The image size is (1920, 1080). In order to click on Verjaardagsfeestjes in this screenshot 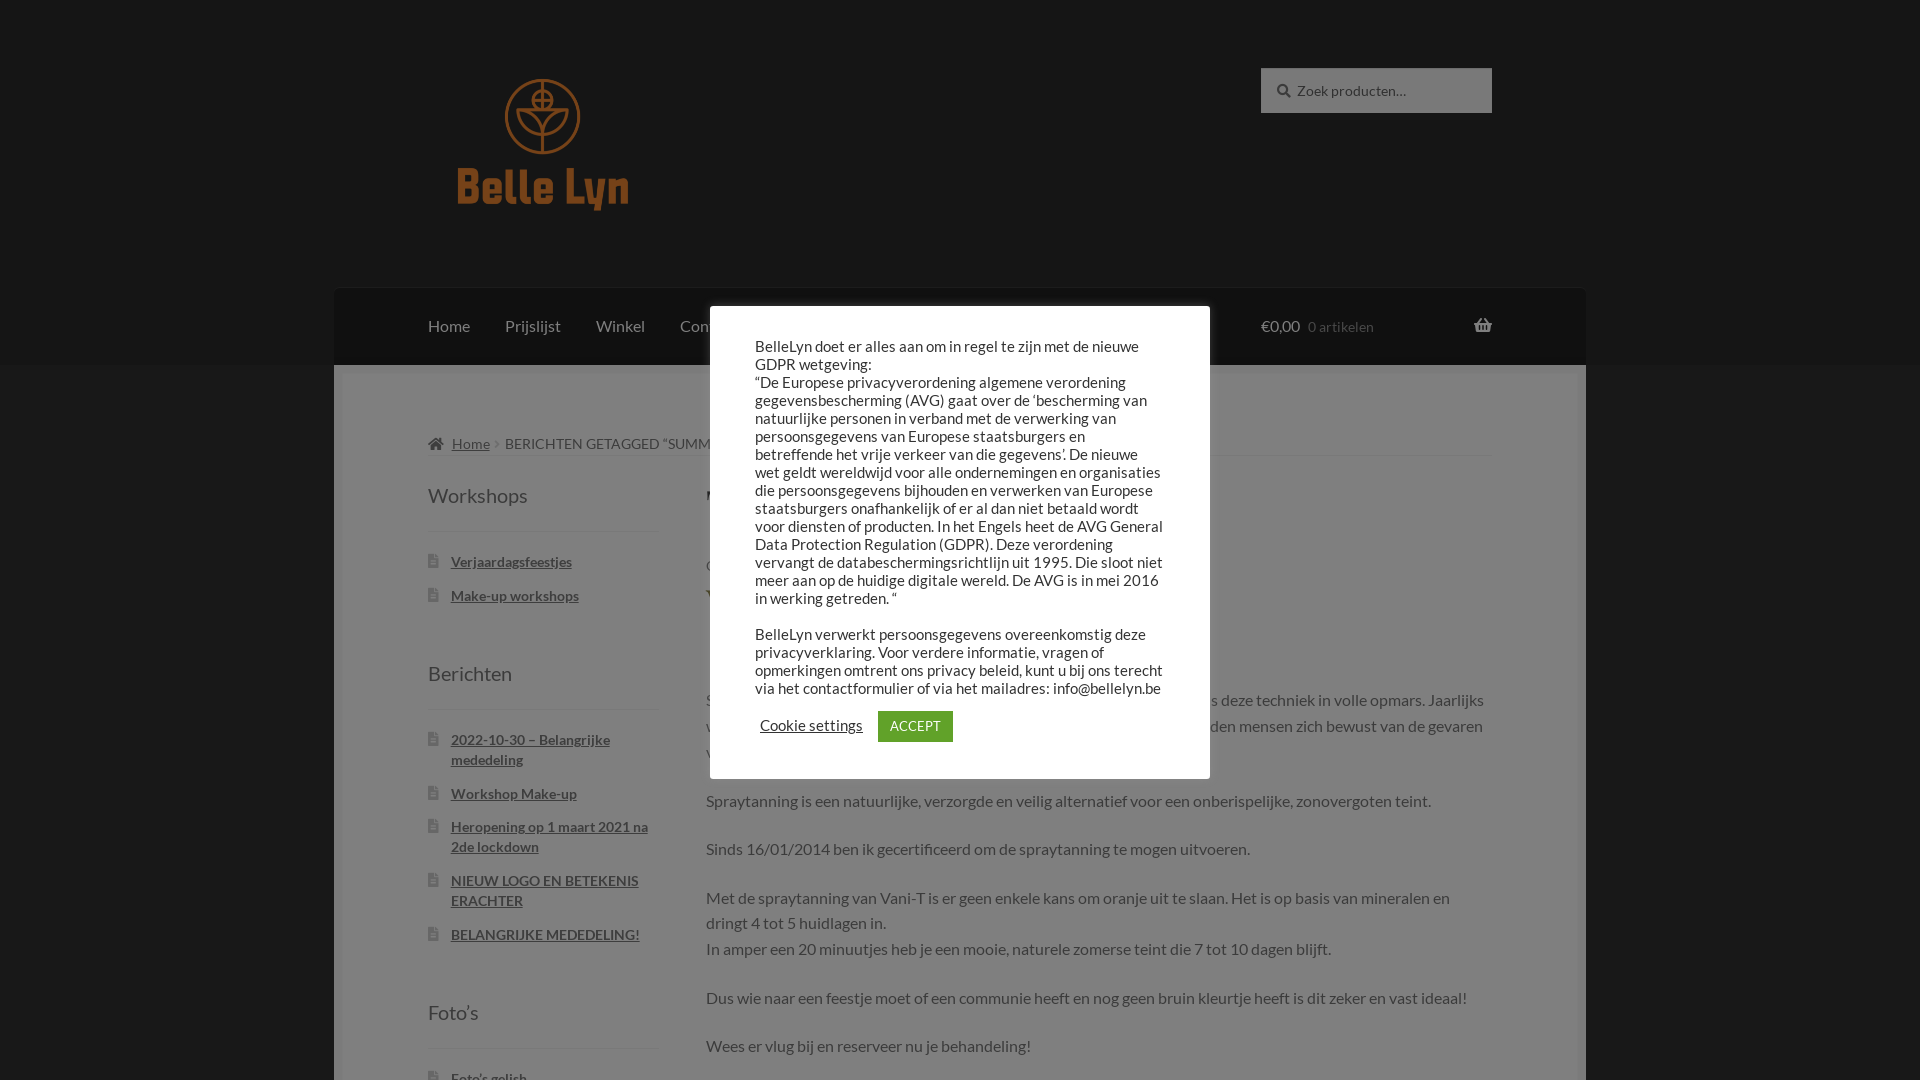, I will do `click(512, 562)`.